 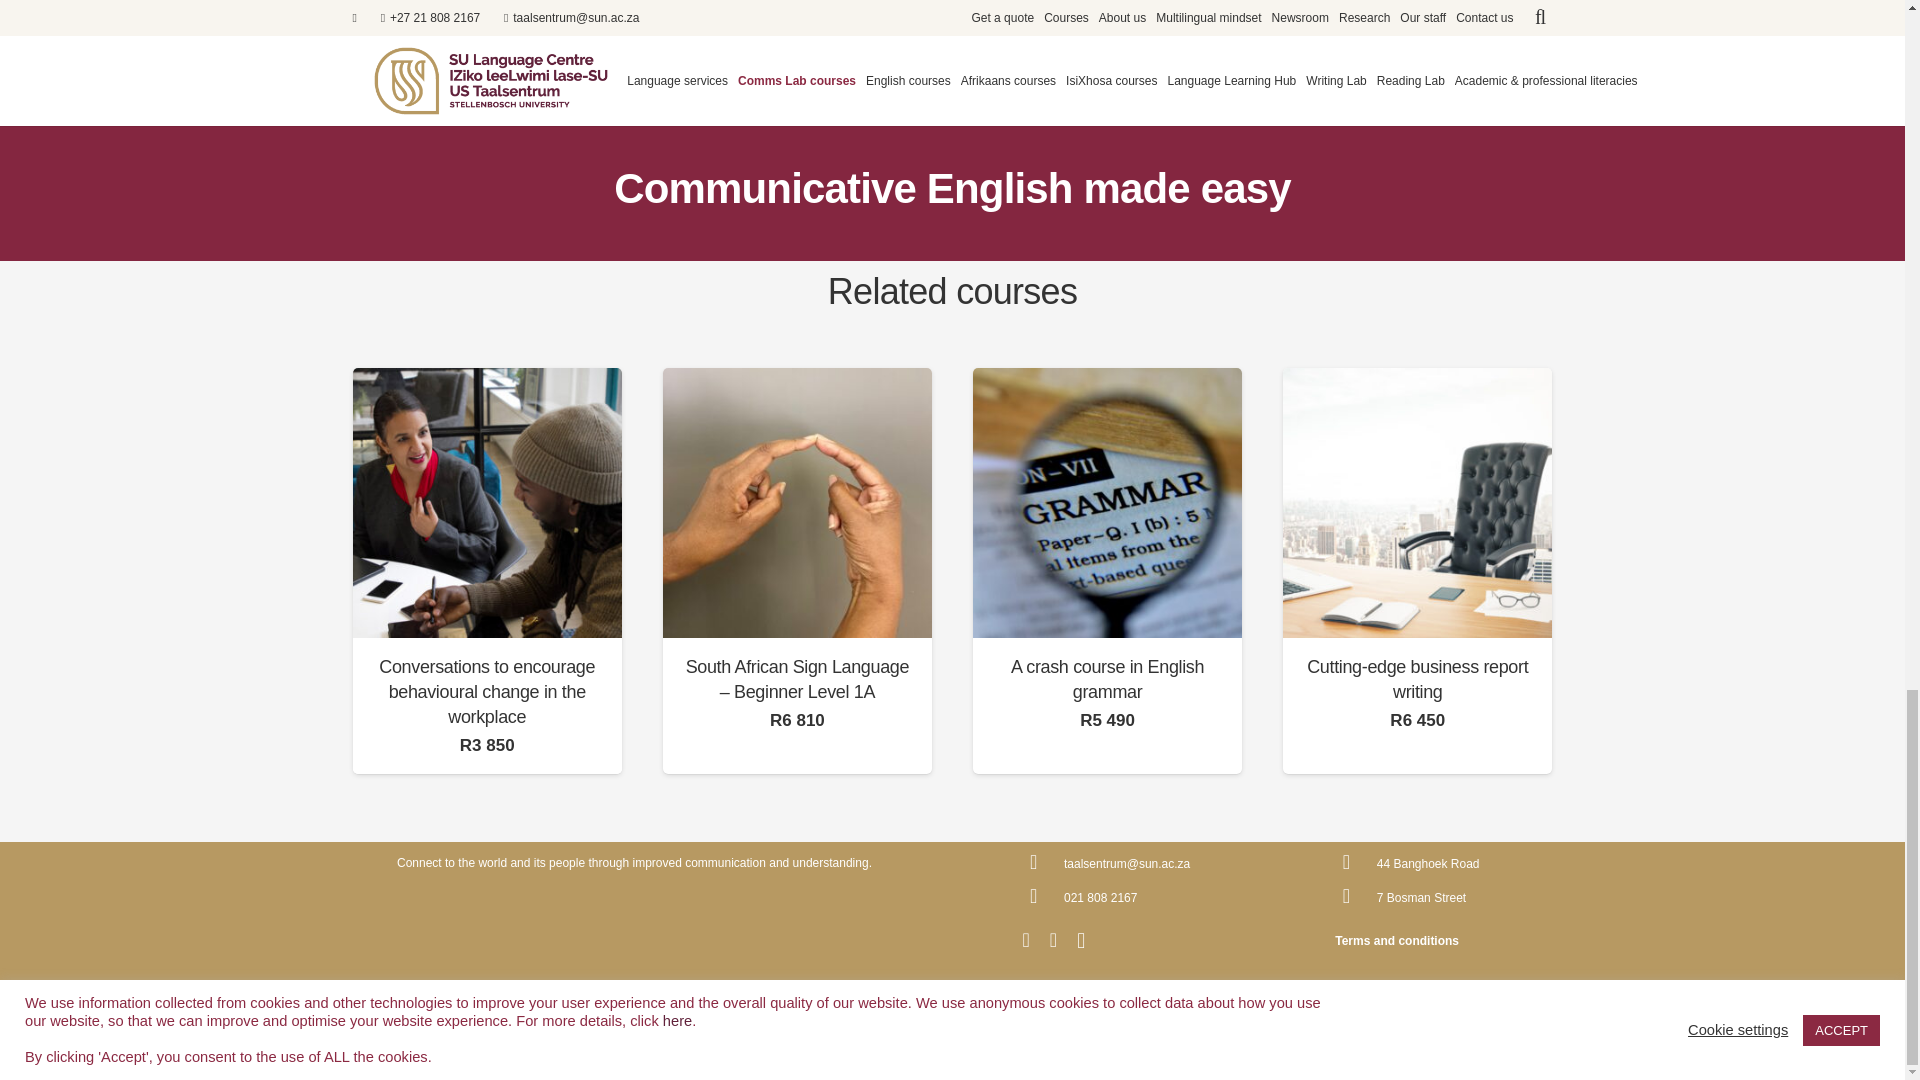 I want to click on Apply now, so click(x=1265, y=136).